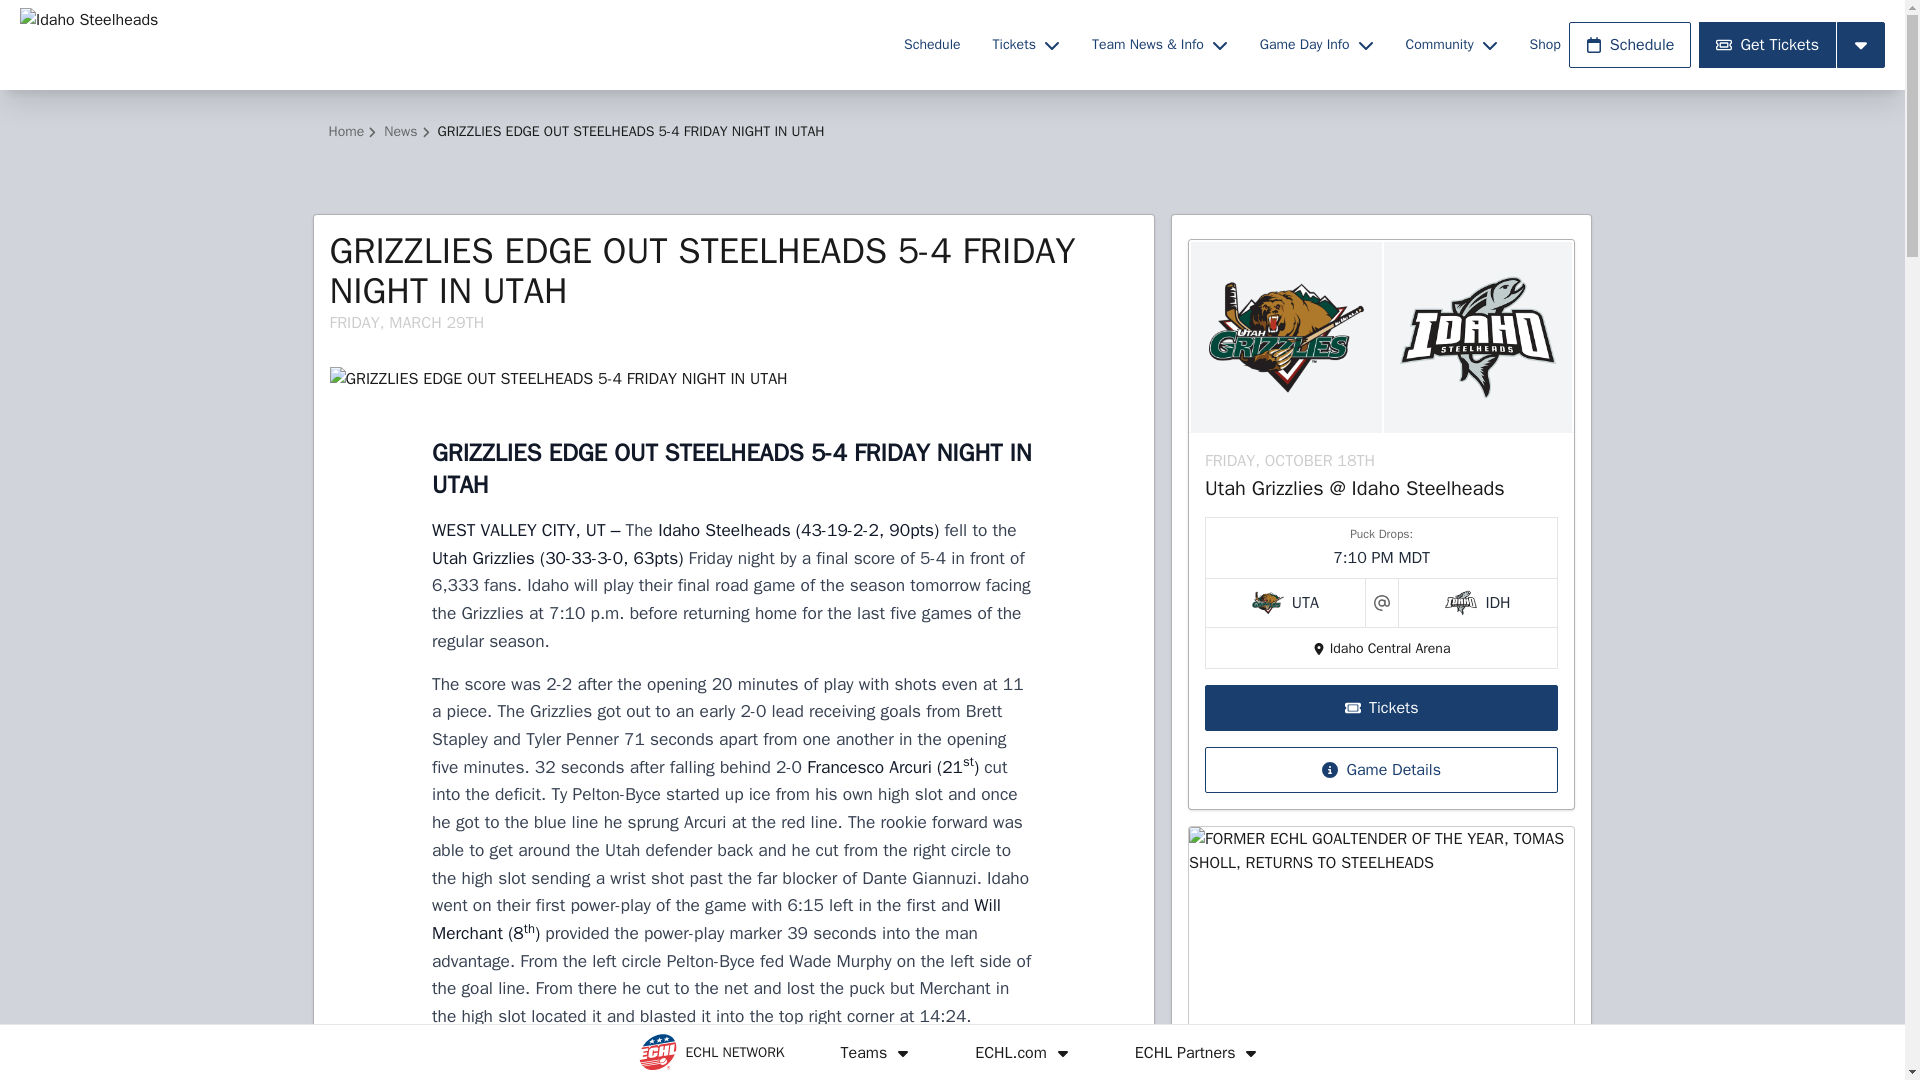 Image resolution: width=1920 pixels, height=1080 pixels. Describe the element at coordinates (1451, 44) in the screenshot. I see `Community` at that location.